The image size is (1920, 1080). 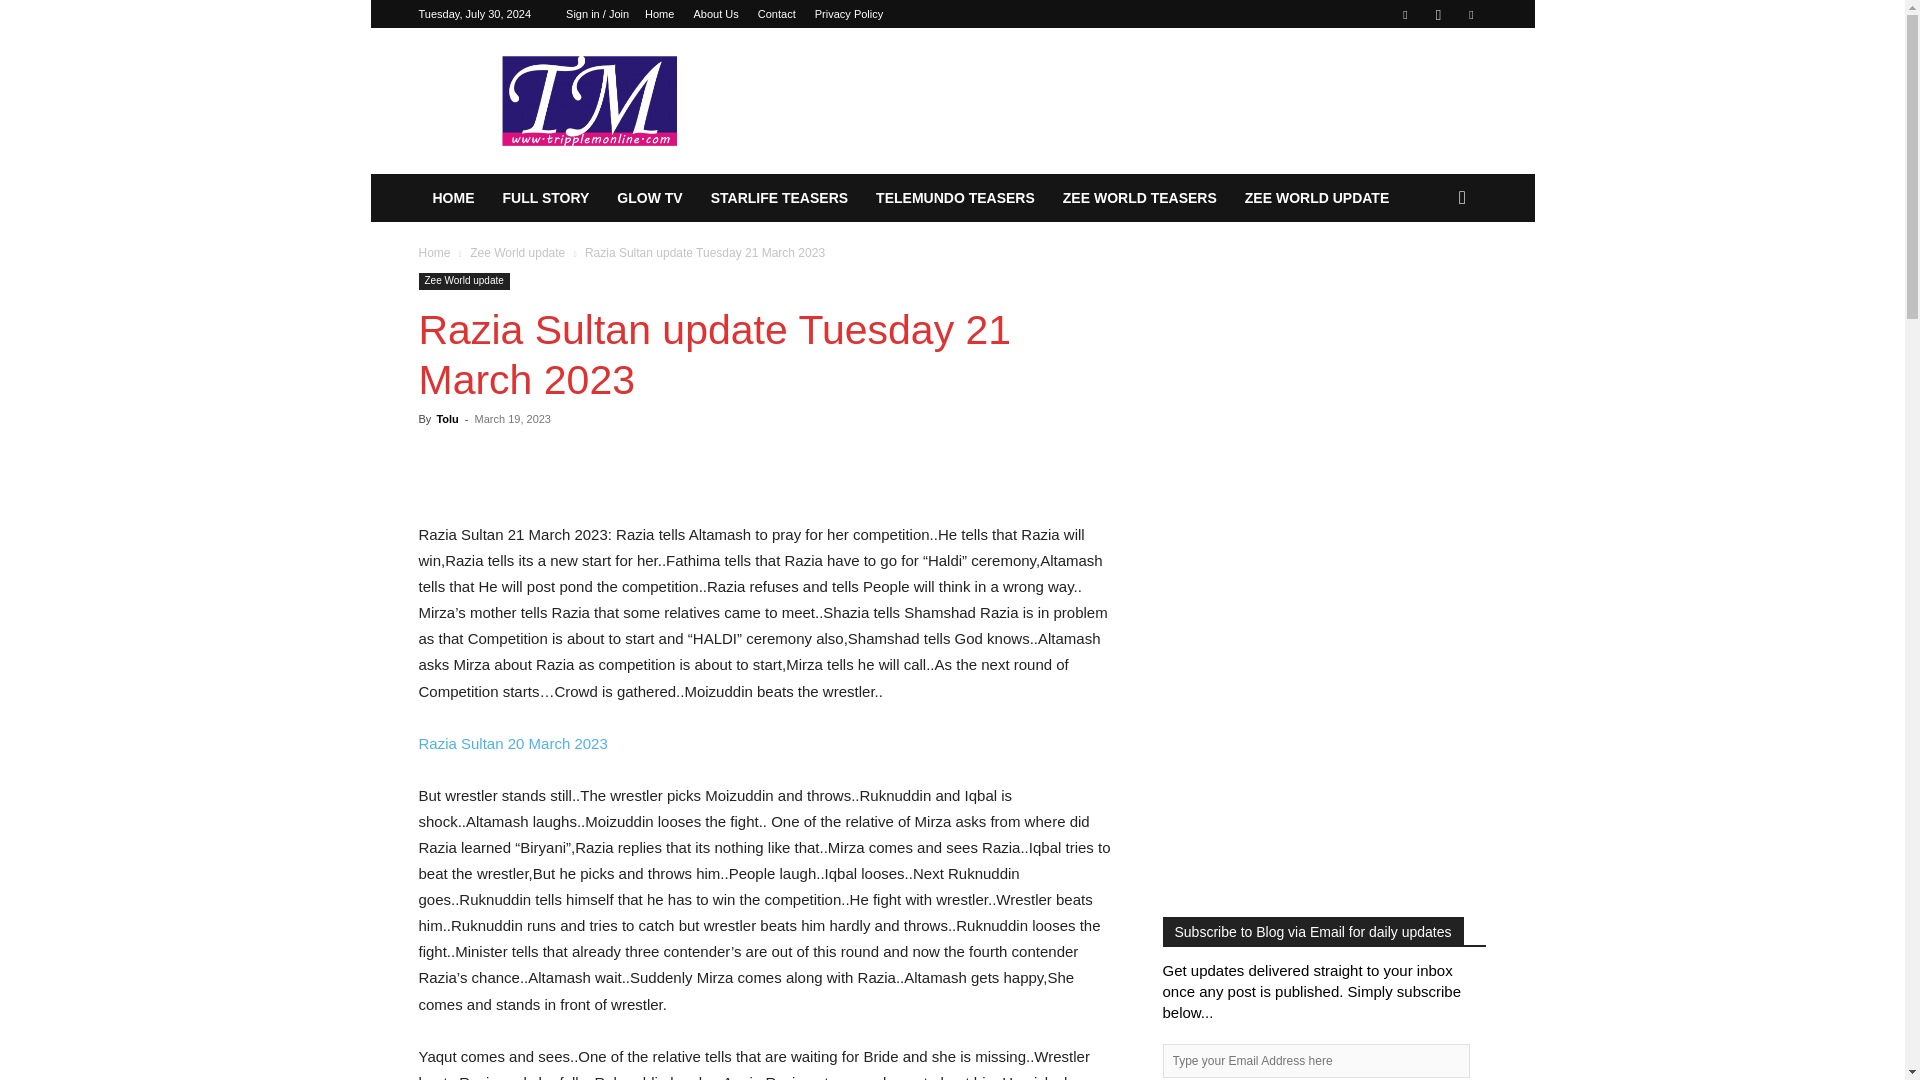 What do you see at coordinates (777, 14) in the screenshot?
I see `Contact` at bounding box center [777, 14].